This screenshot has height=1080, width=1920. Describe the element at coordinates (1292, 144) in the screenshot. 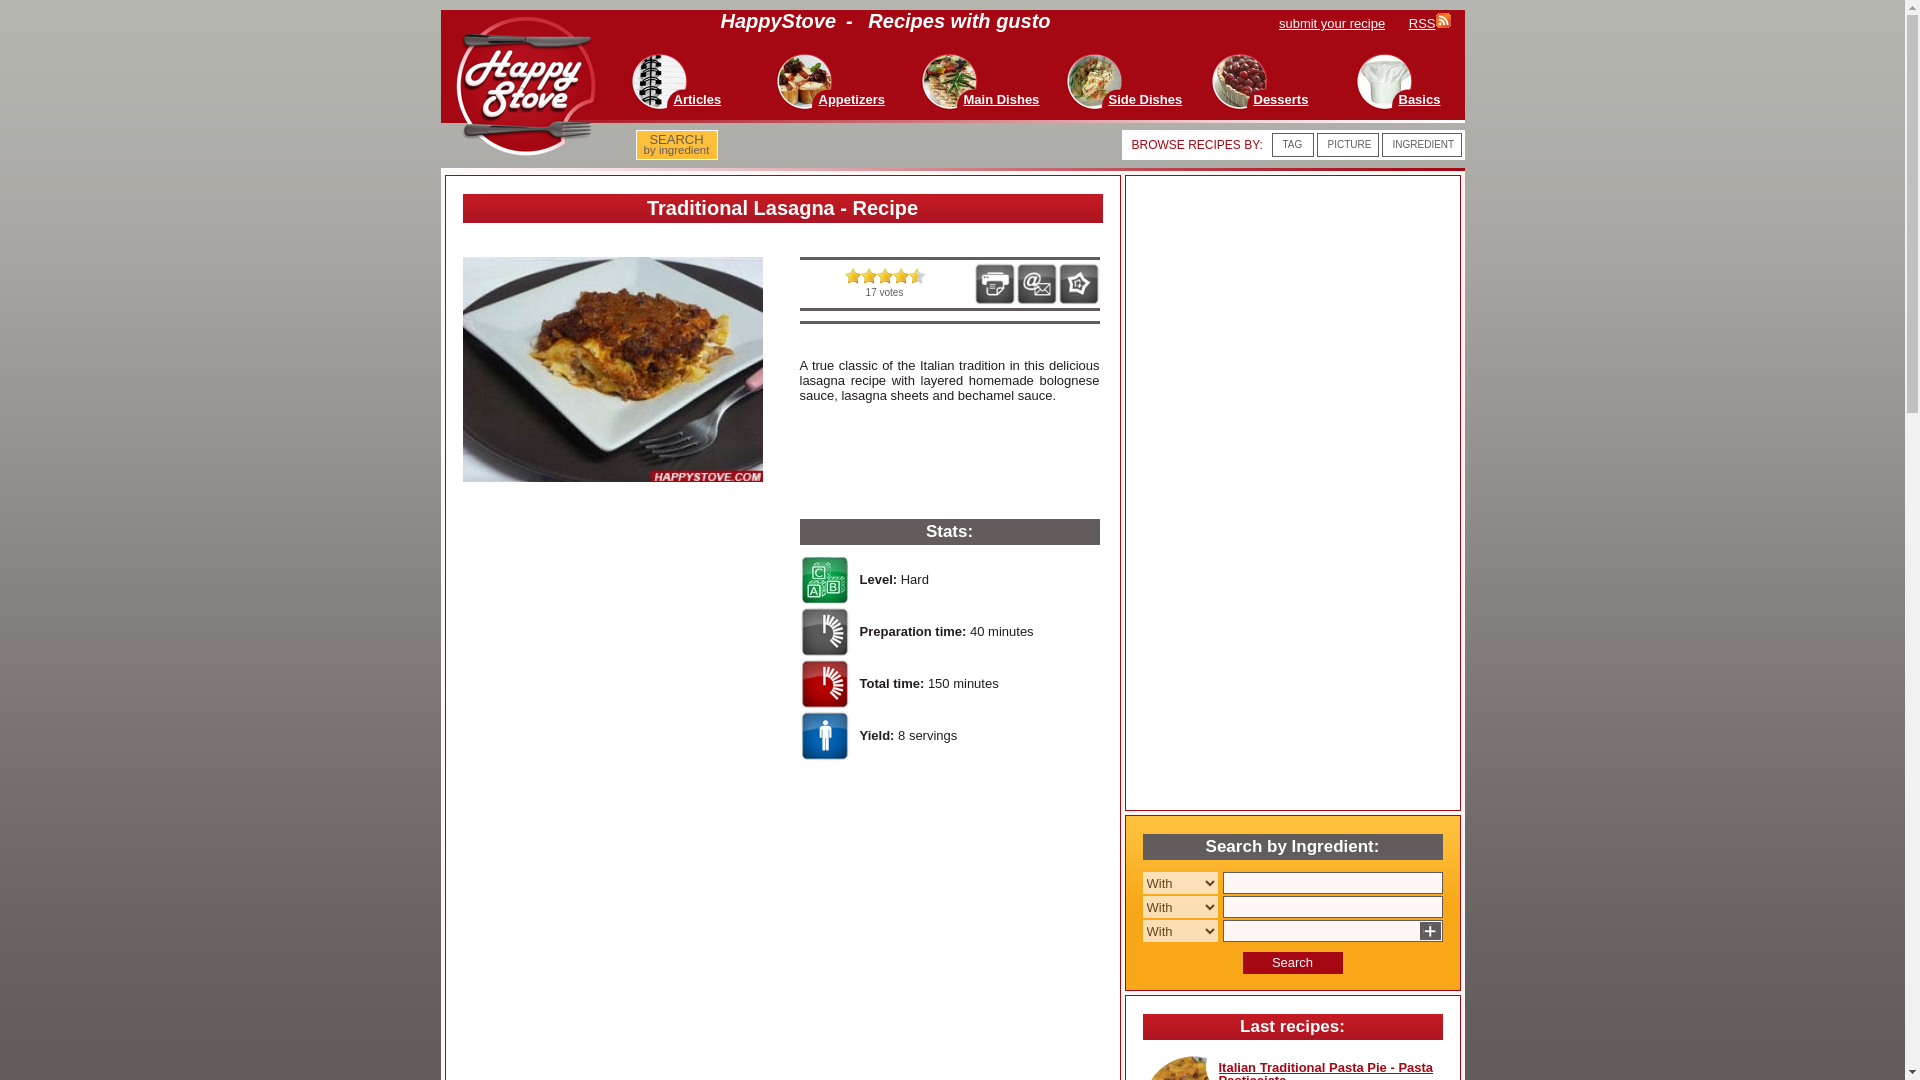

I see `TAG` at that location.